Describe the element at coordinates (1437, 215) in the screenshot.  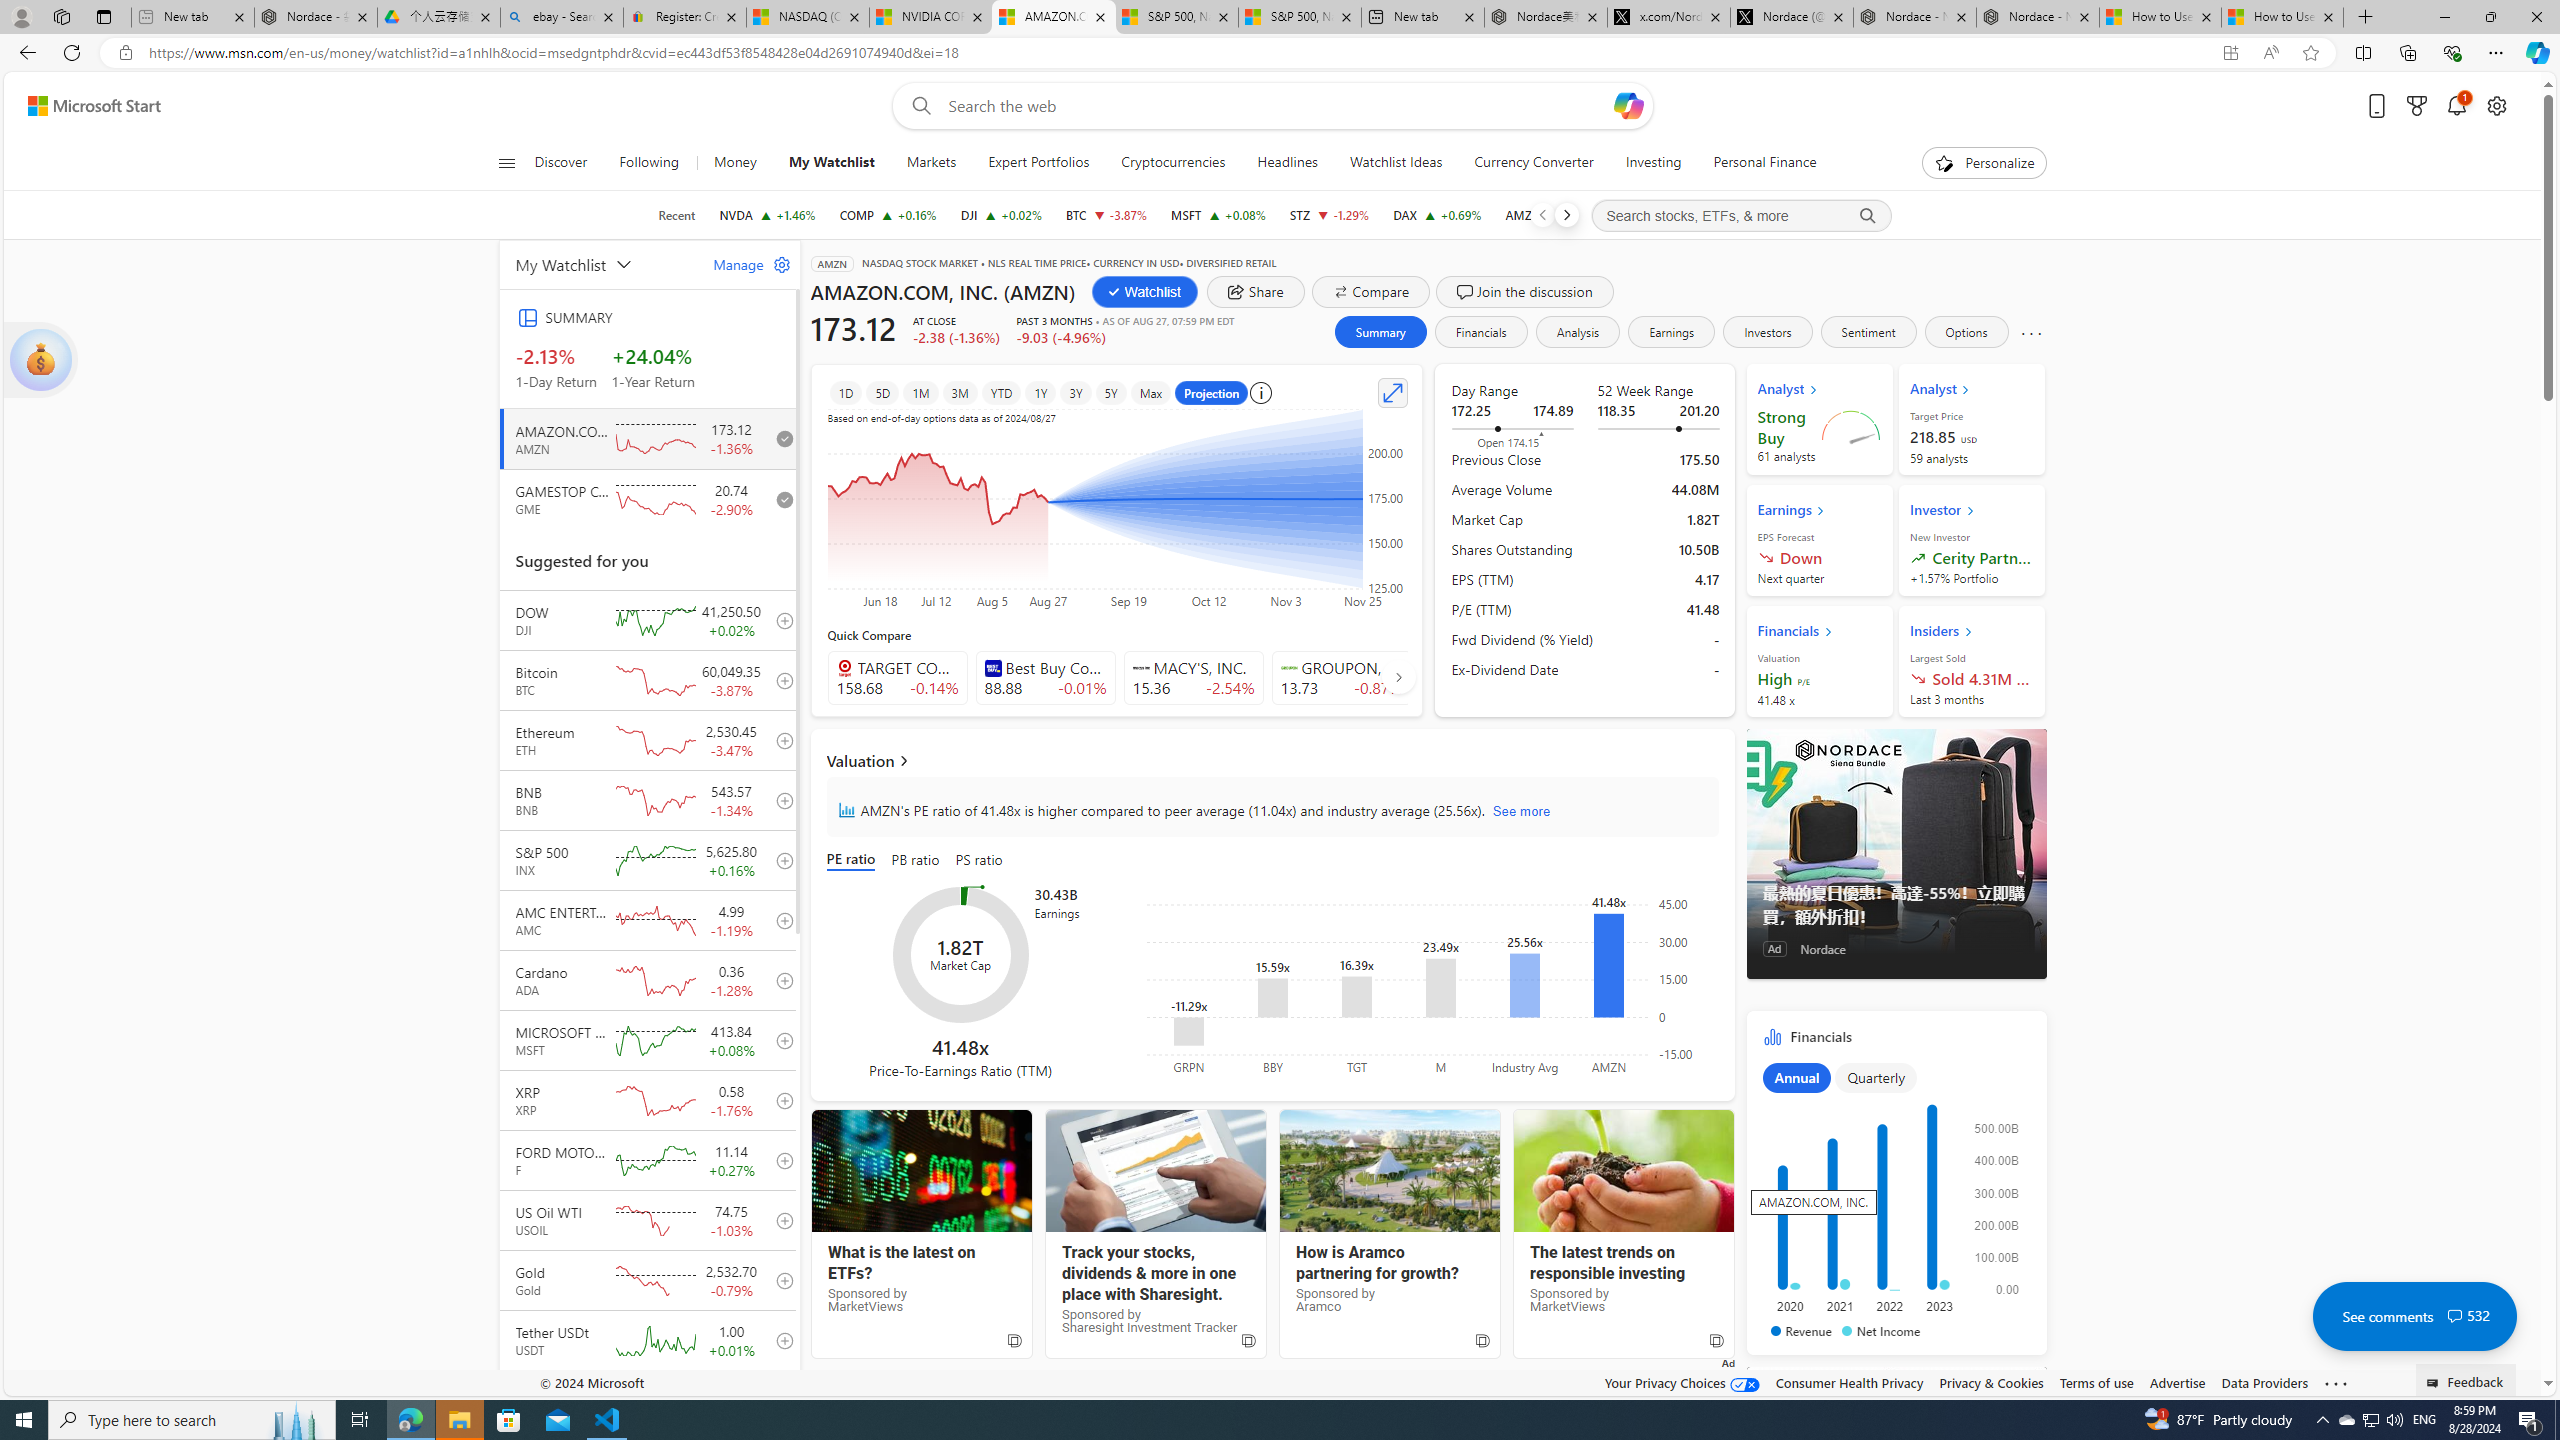
I see `DAX DAX increase 18,810.38 +128.57 +0.69%` at that location.